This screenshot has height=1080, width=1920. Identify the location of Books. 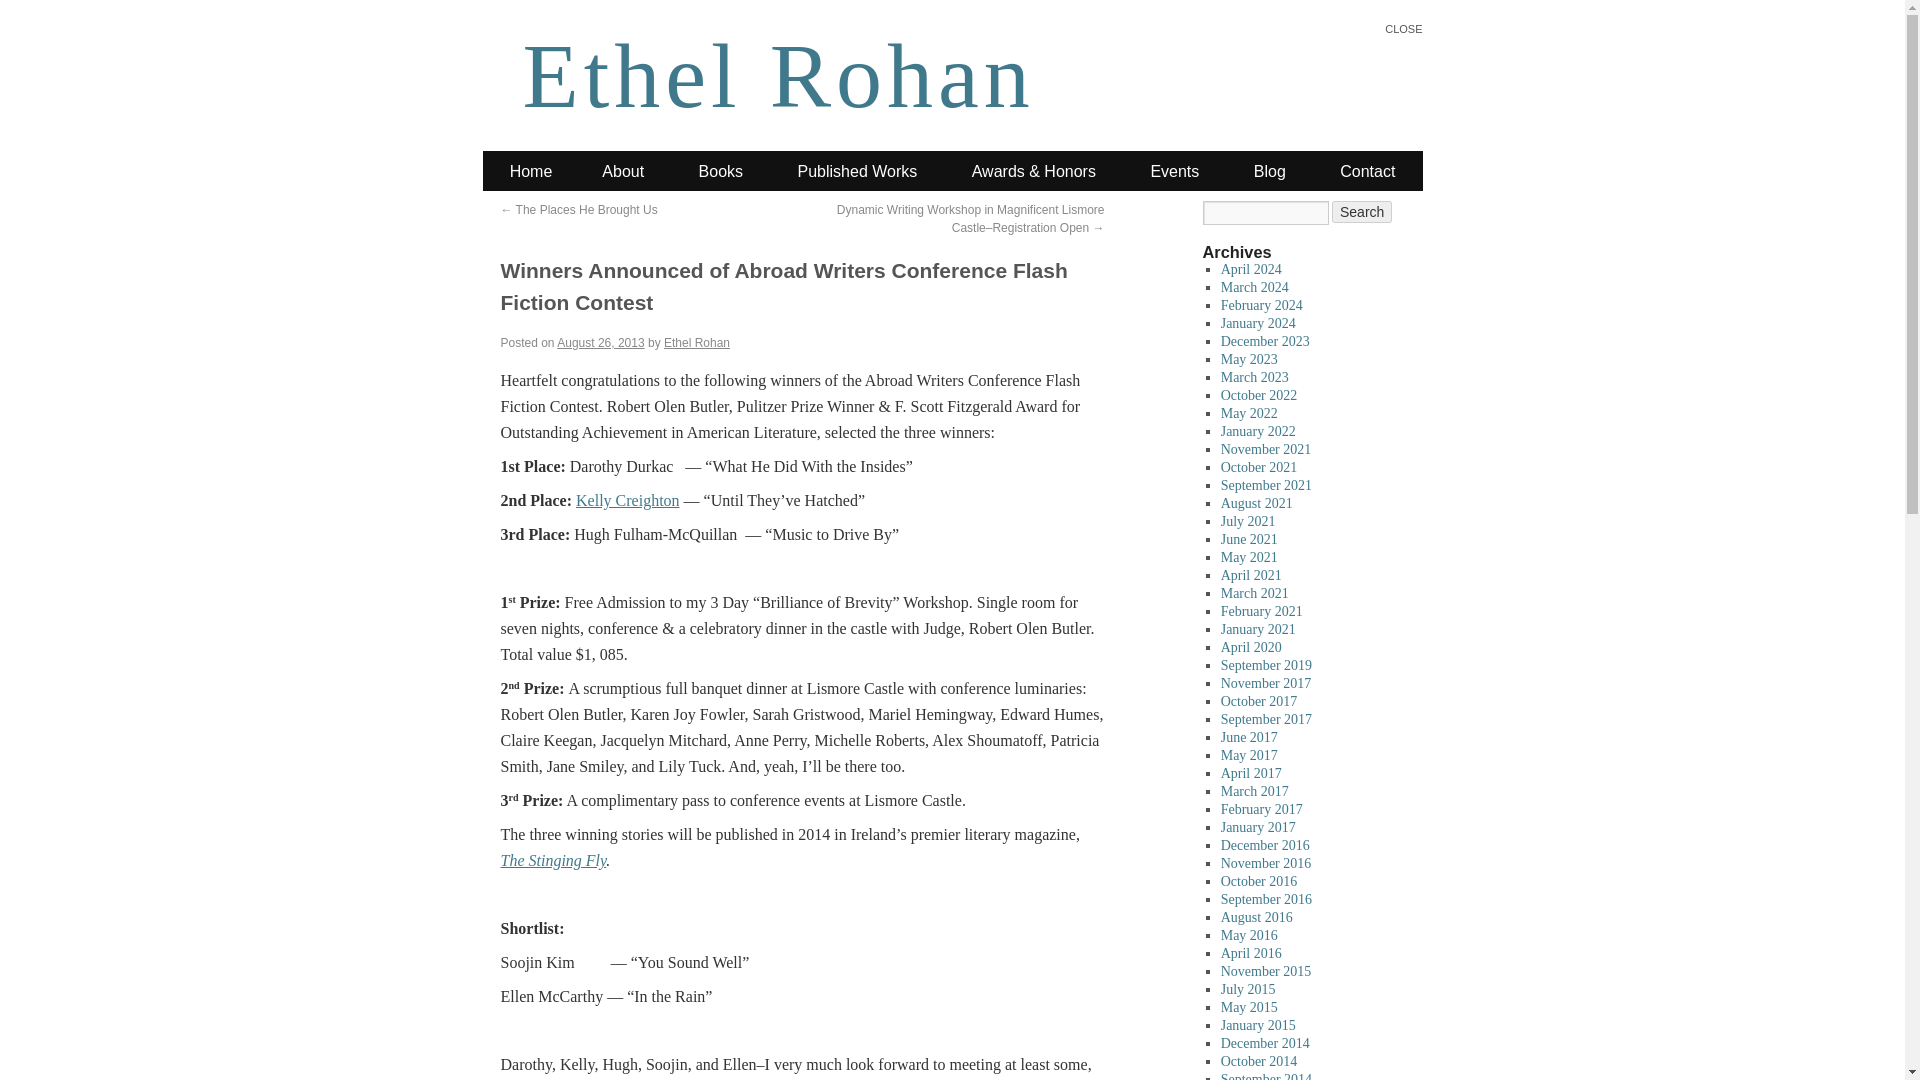
(720, 171).